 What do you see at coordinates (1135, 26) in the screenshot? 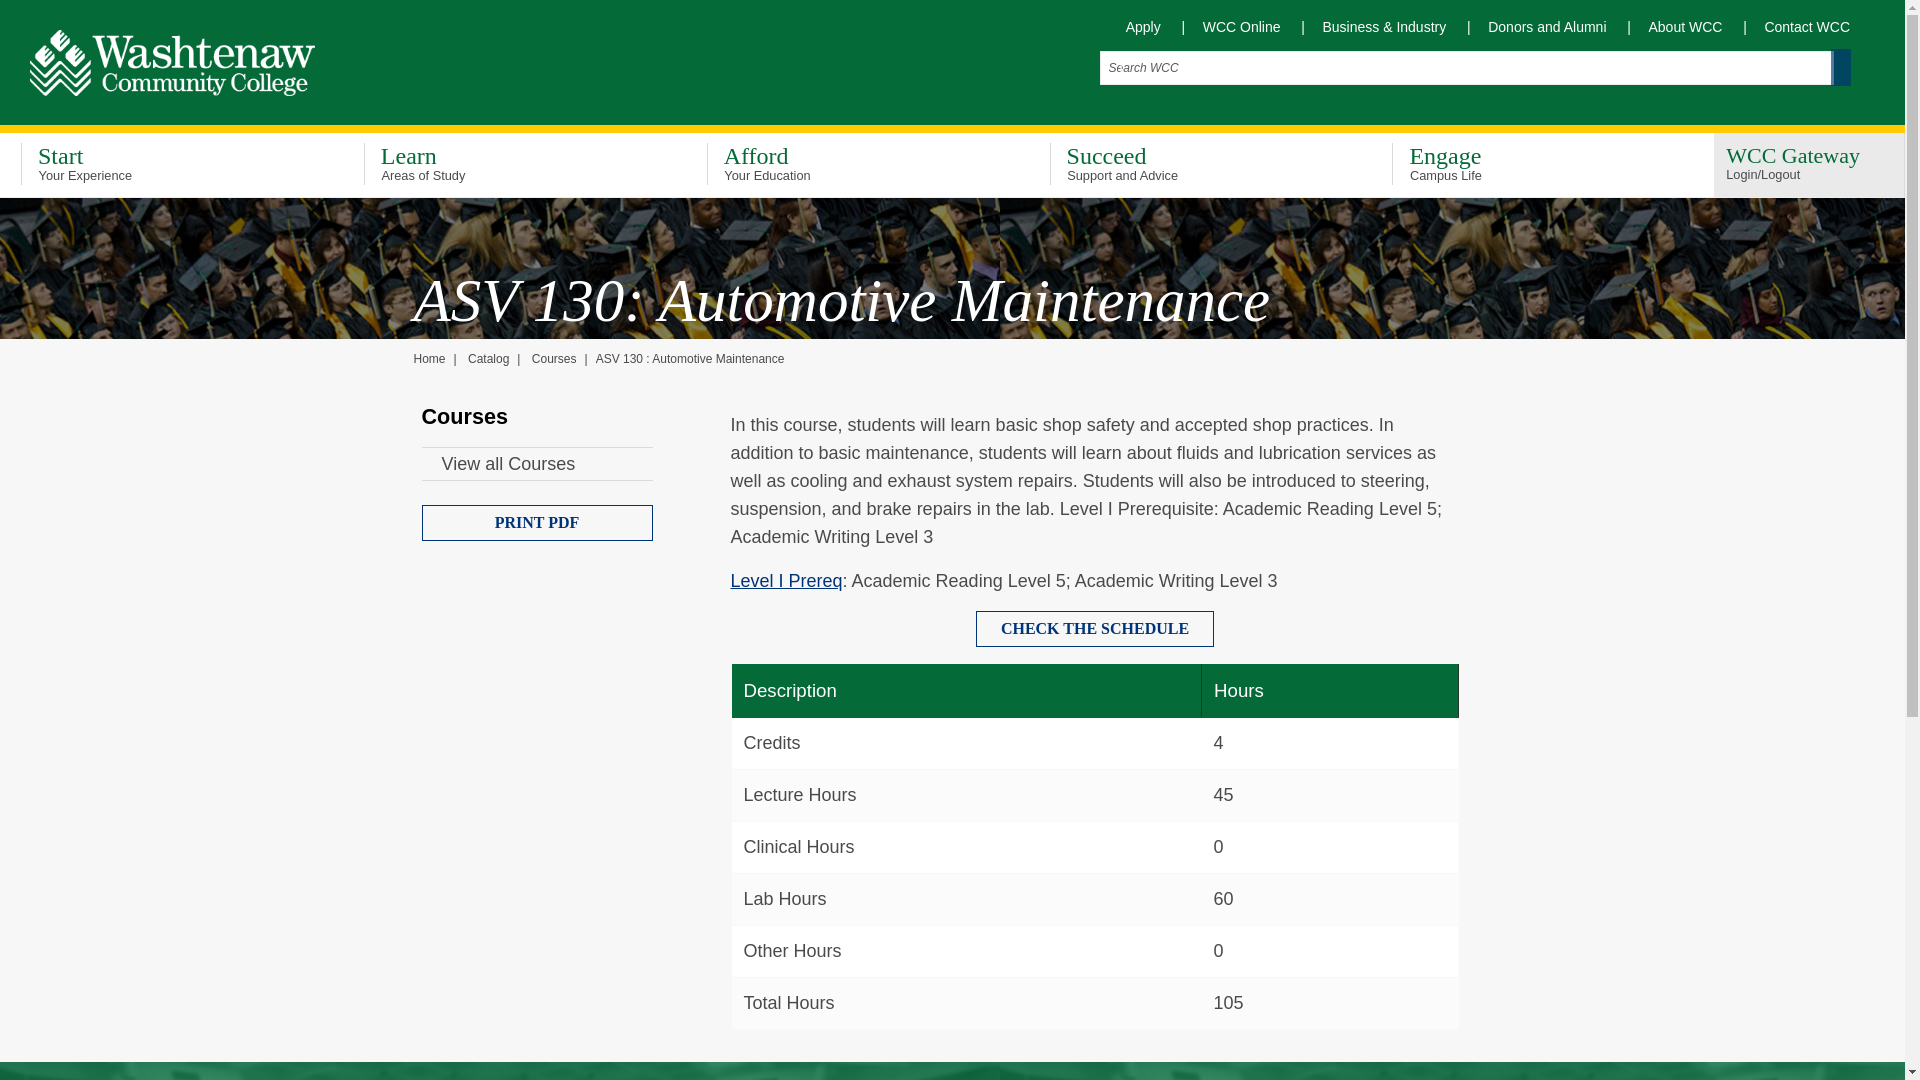
I see `Contact WCC` at bounding box center [1135, 26].